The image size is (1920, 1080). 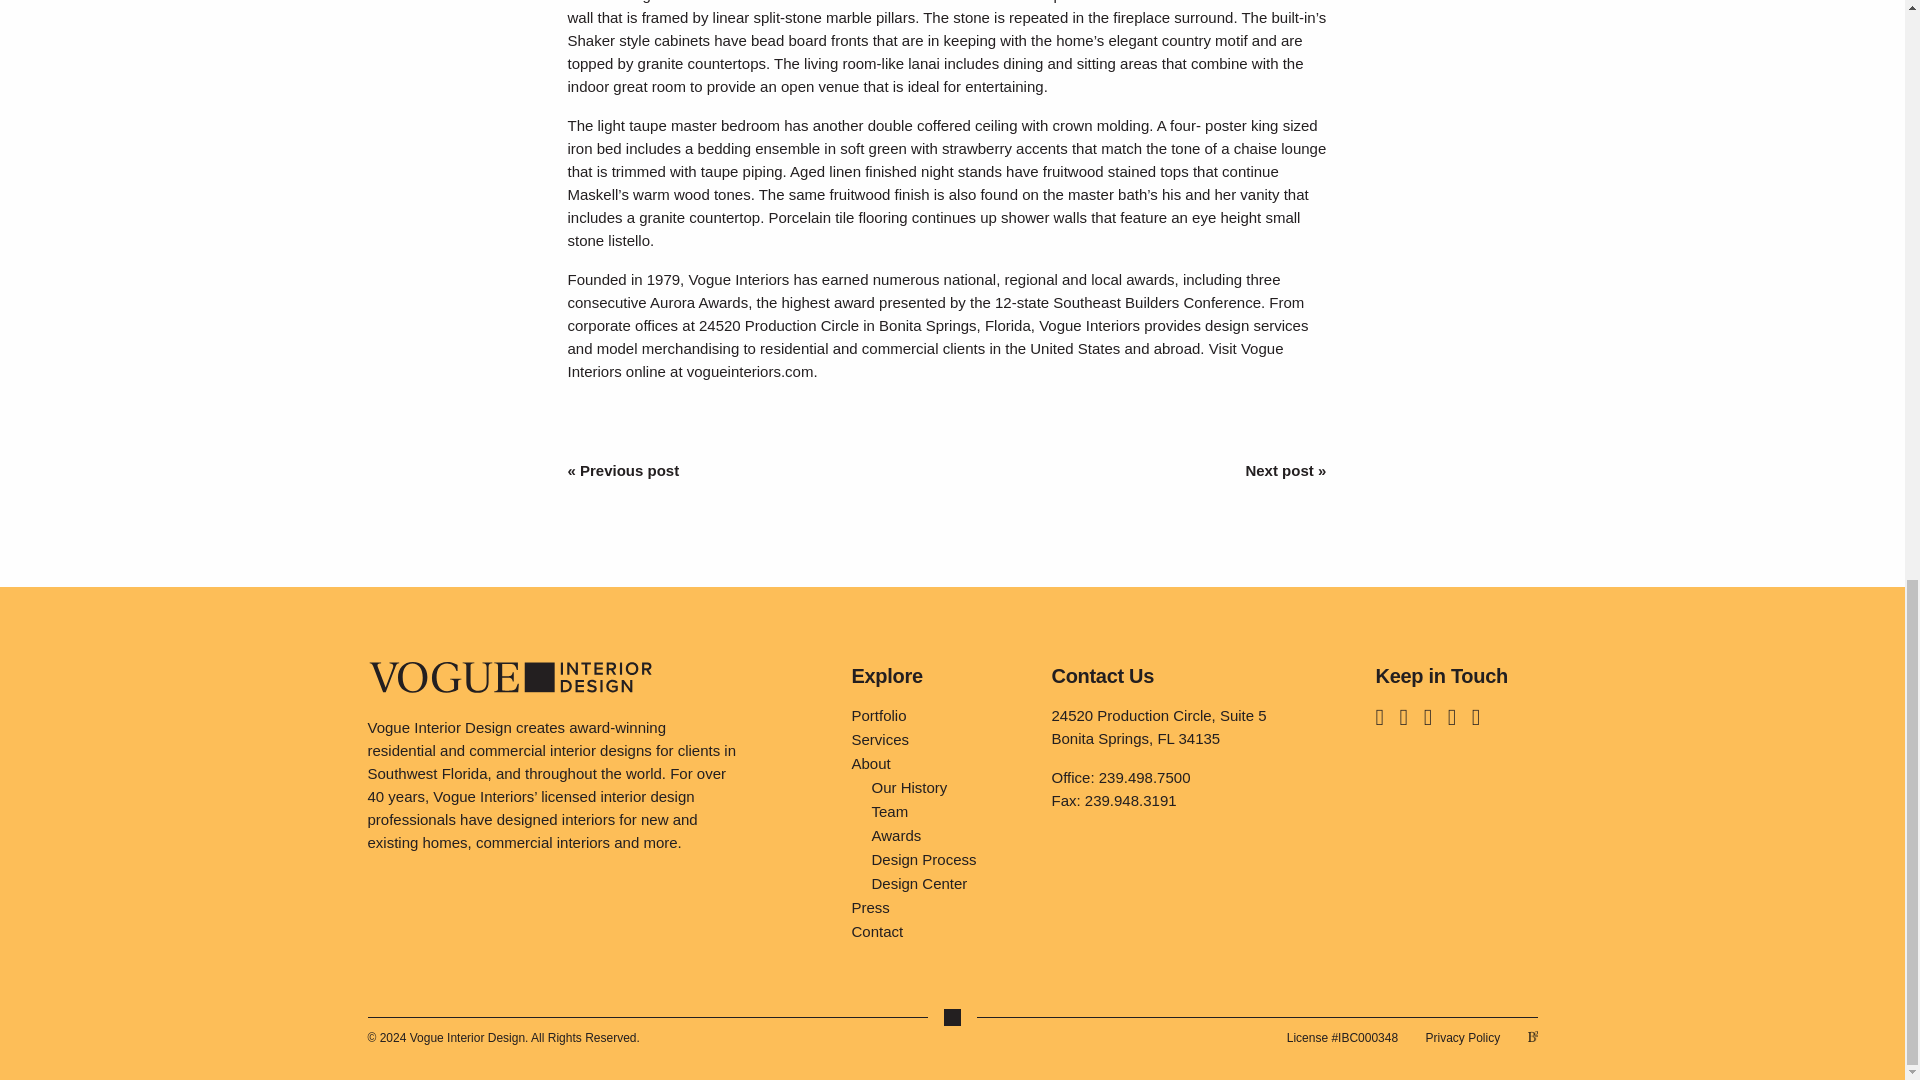 I want to click on Design Center, so click(x=946, y=884).